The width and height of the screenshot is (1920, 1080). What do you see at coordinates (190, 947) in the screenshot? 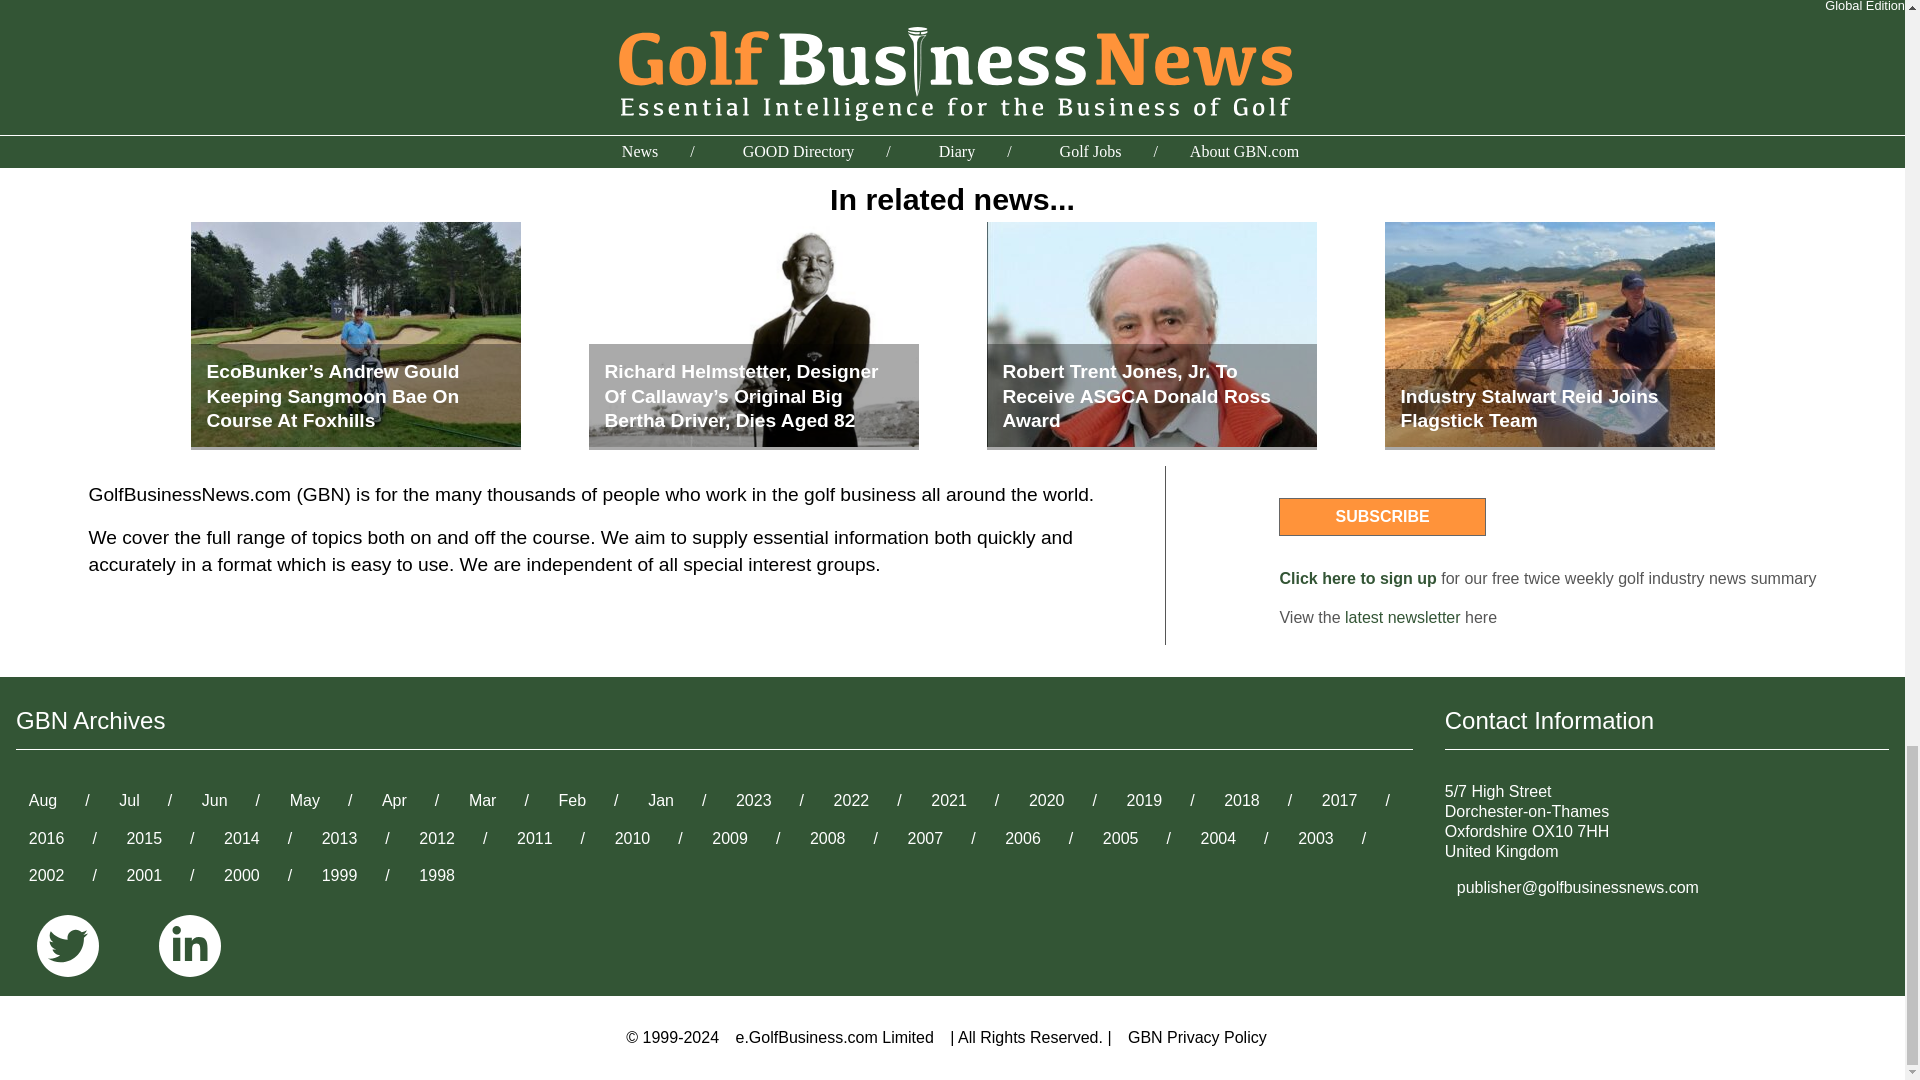
I see `Connect with us on LinkedIn` at bounding box center [190, 947].